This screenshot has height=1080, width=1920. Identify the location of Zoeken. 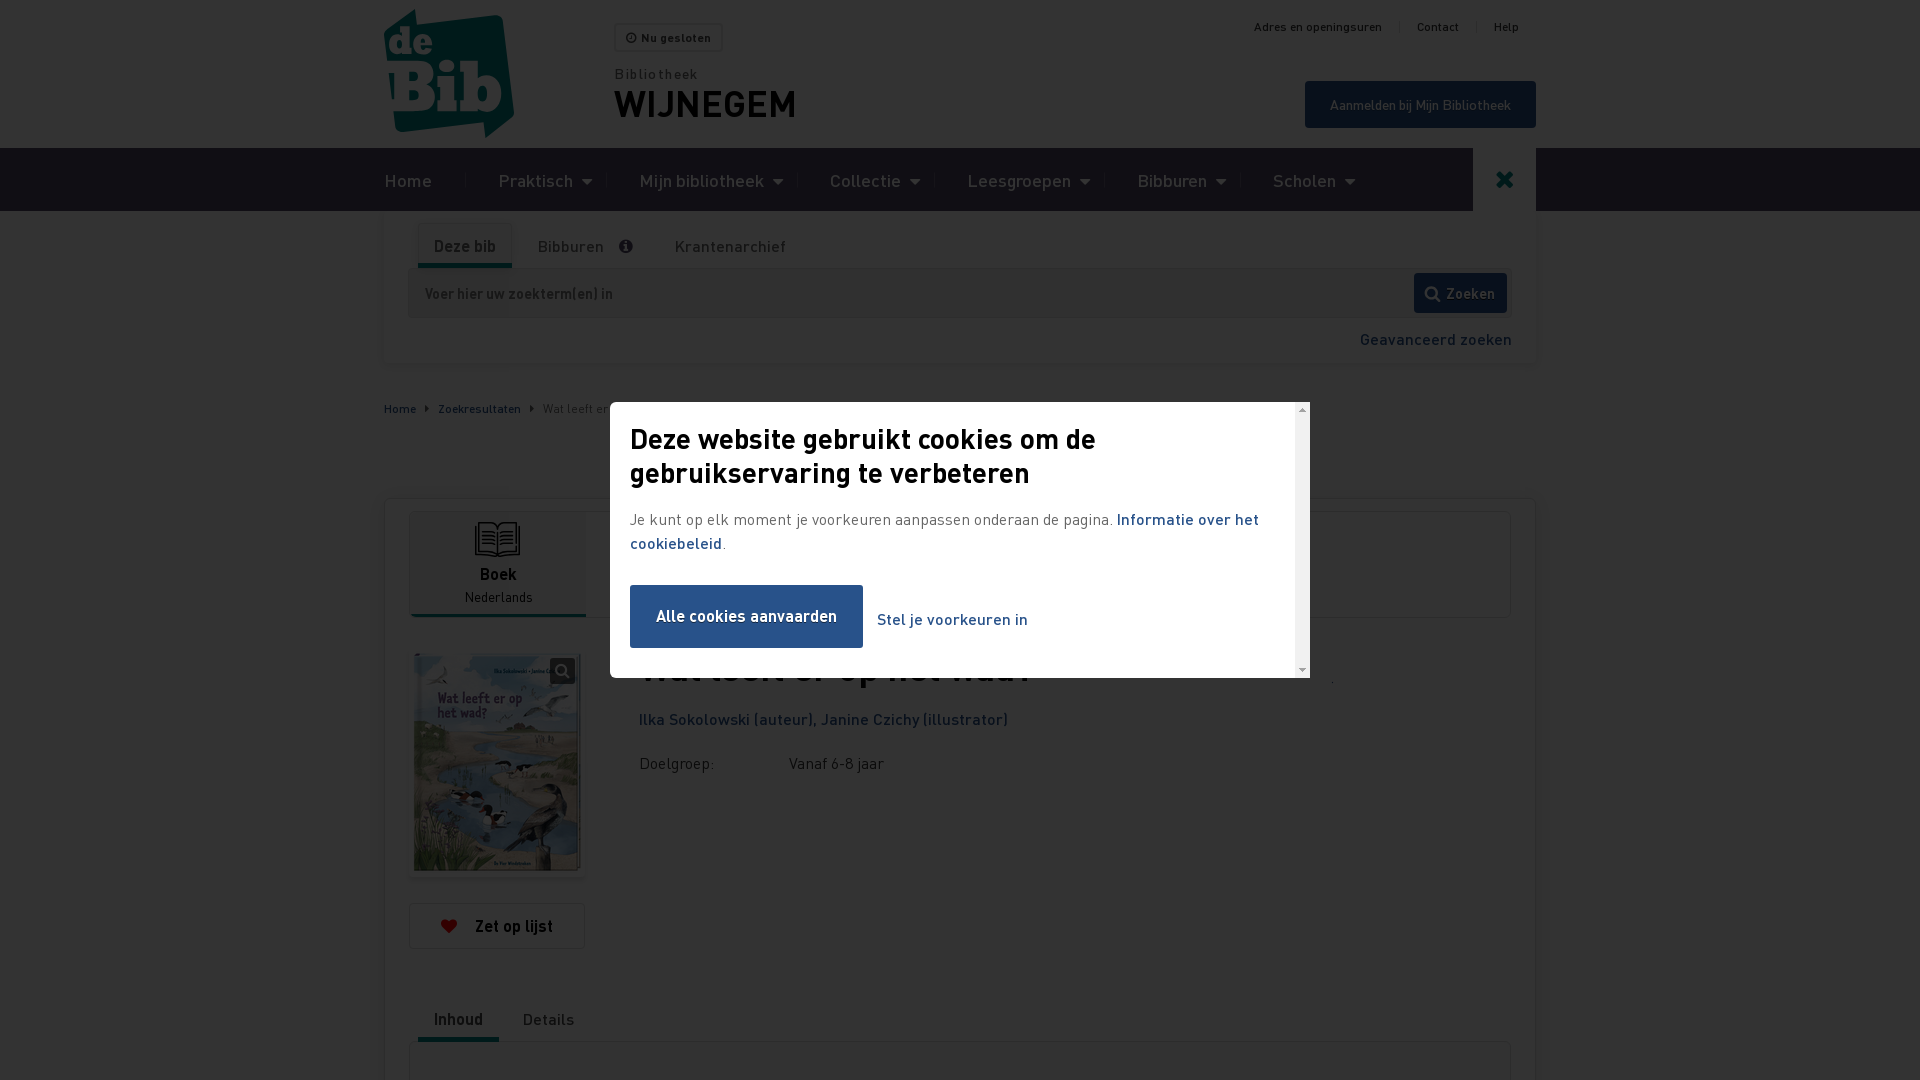
(1460, 293).